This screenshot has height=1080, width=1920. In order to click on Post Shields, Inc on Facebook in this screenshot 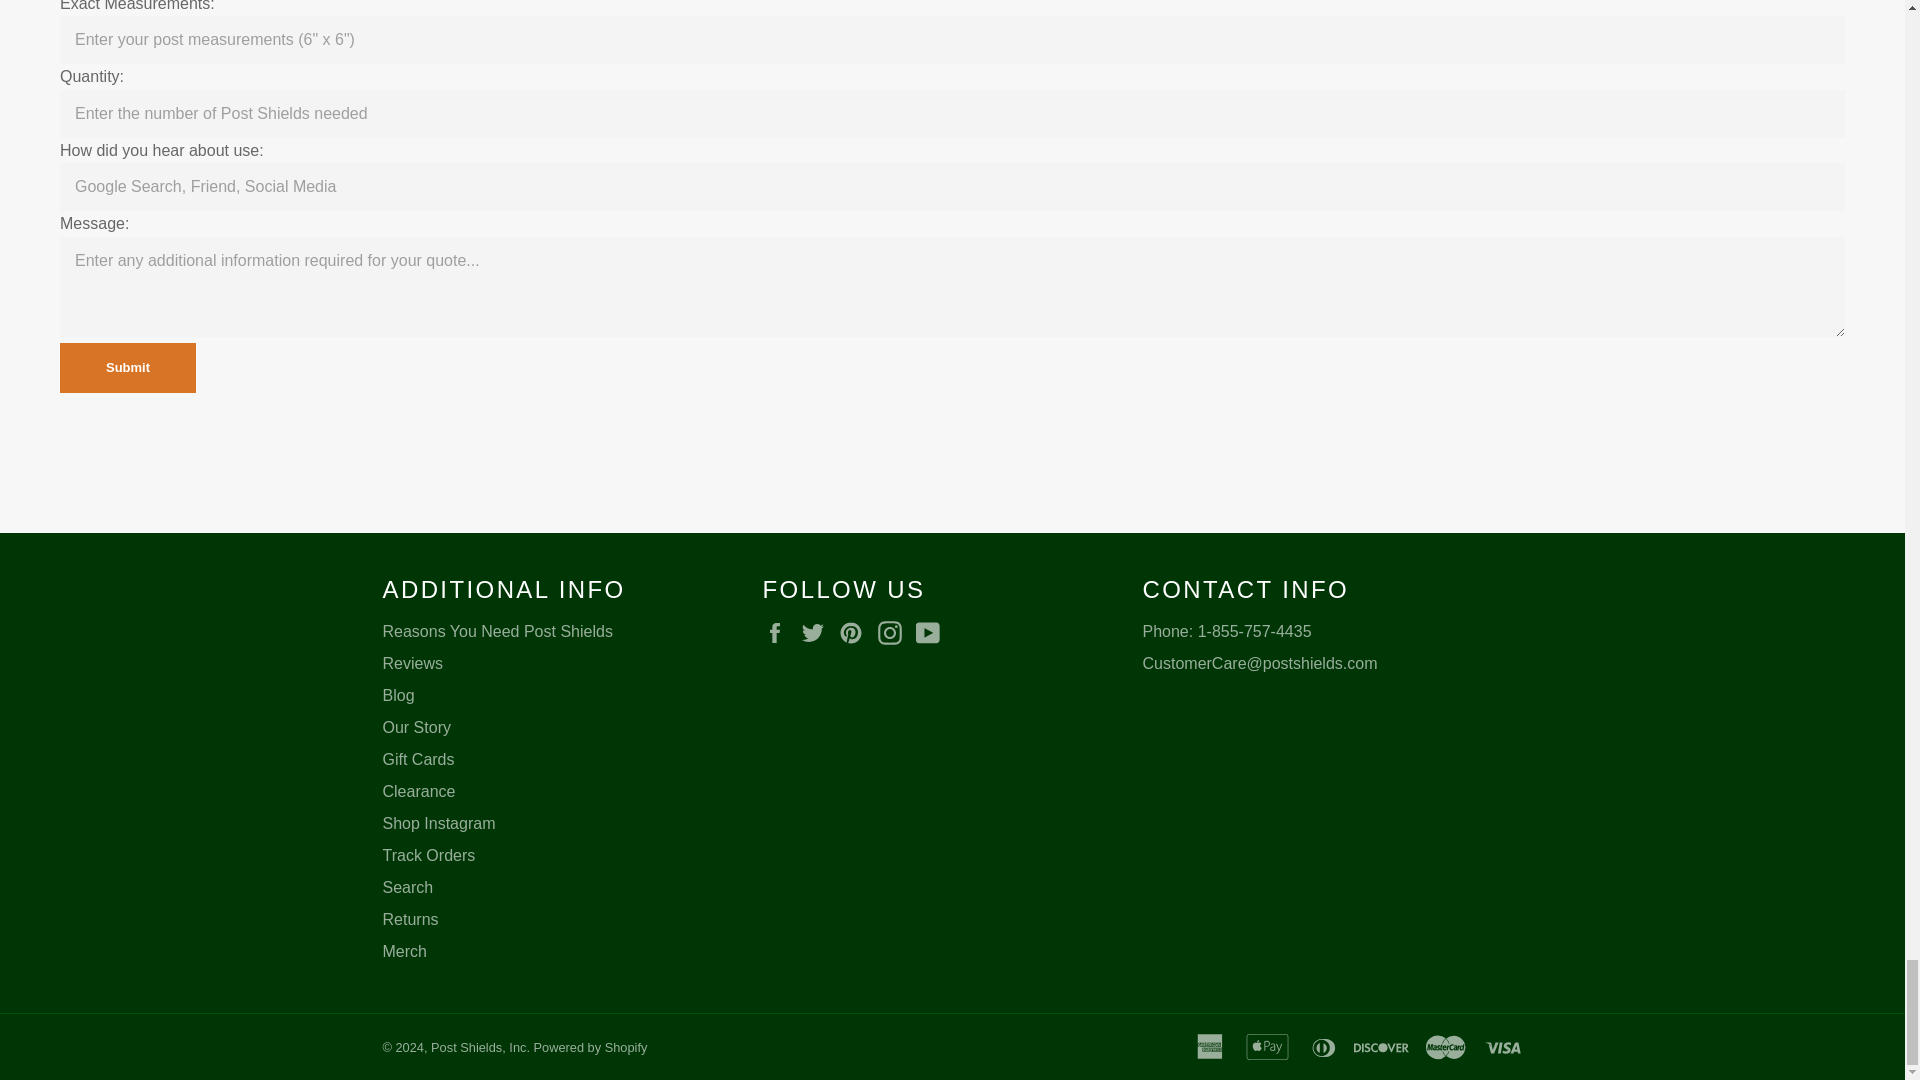, I will do `click(779, 632)`.